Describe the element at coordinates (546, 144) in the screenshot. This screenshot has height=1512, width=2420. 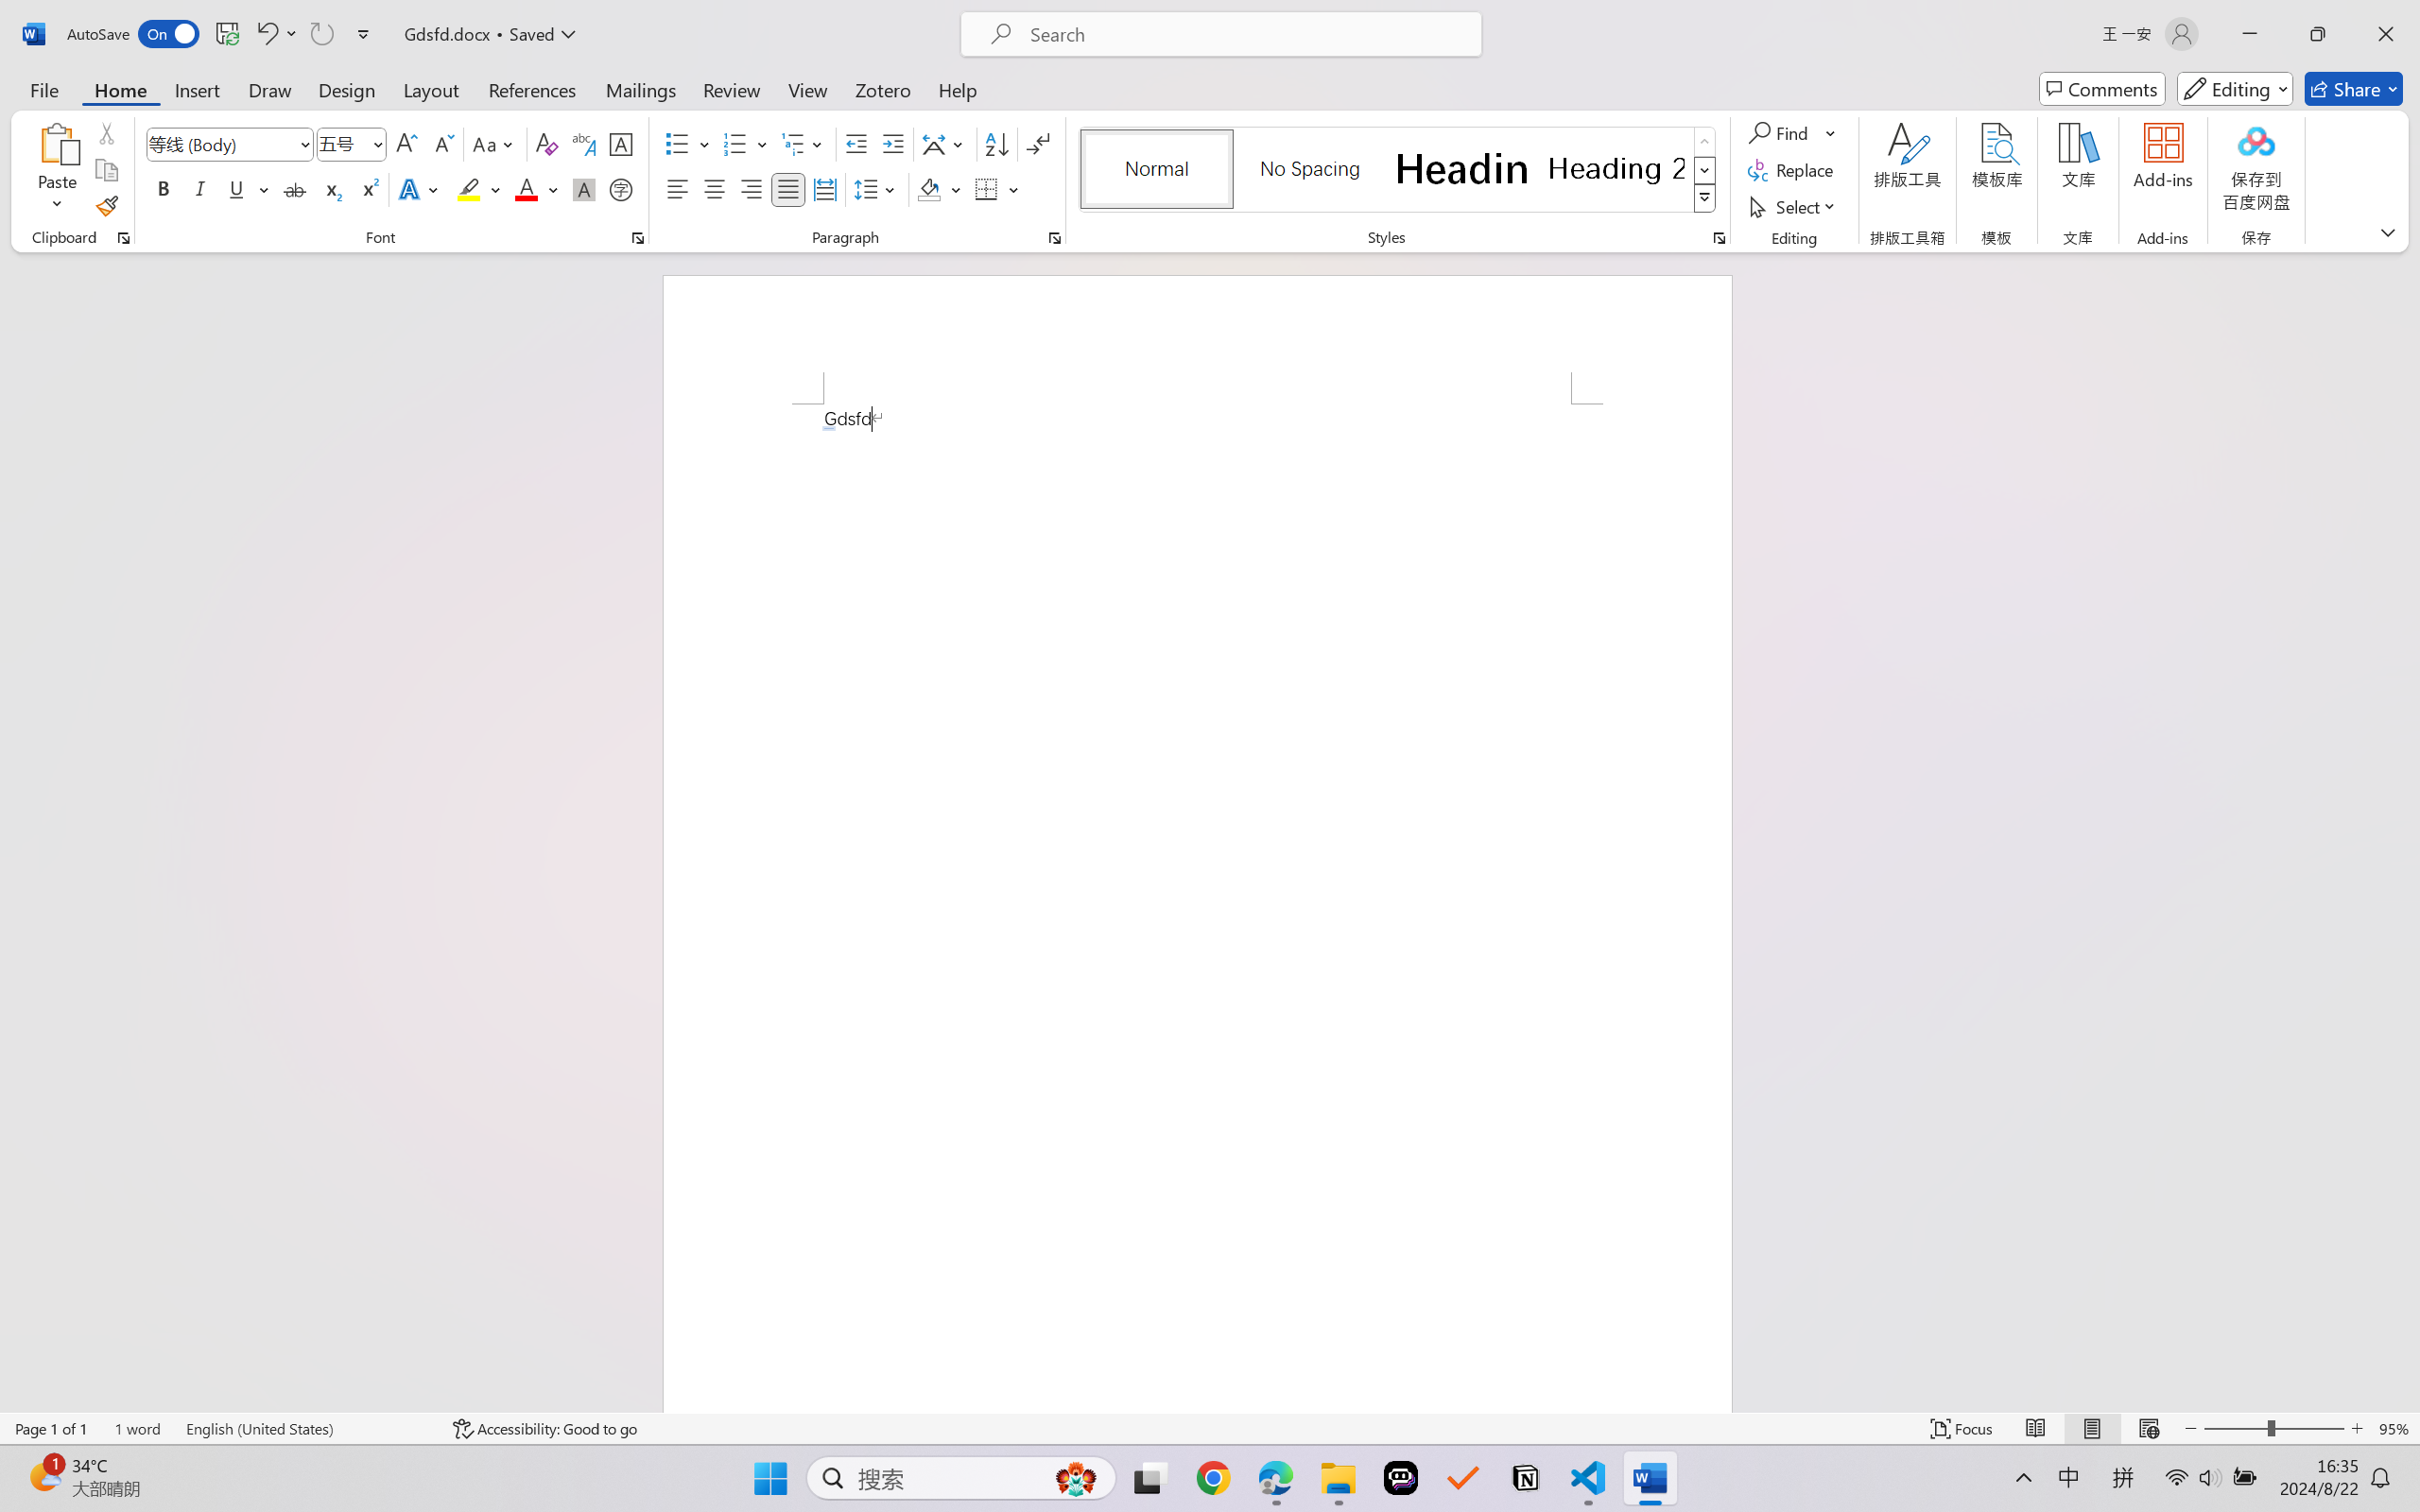
I see `Clear Formatting` at that location.